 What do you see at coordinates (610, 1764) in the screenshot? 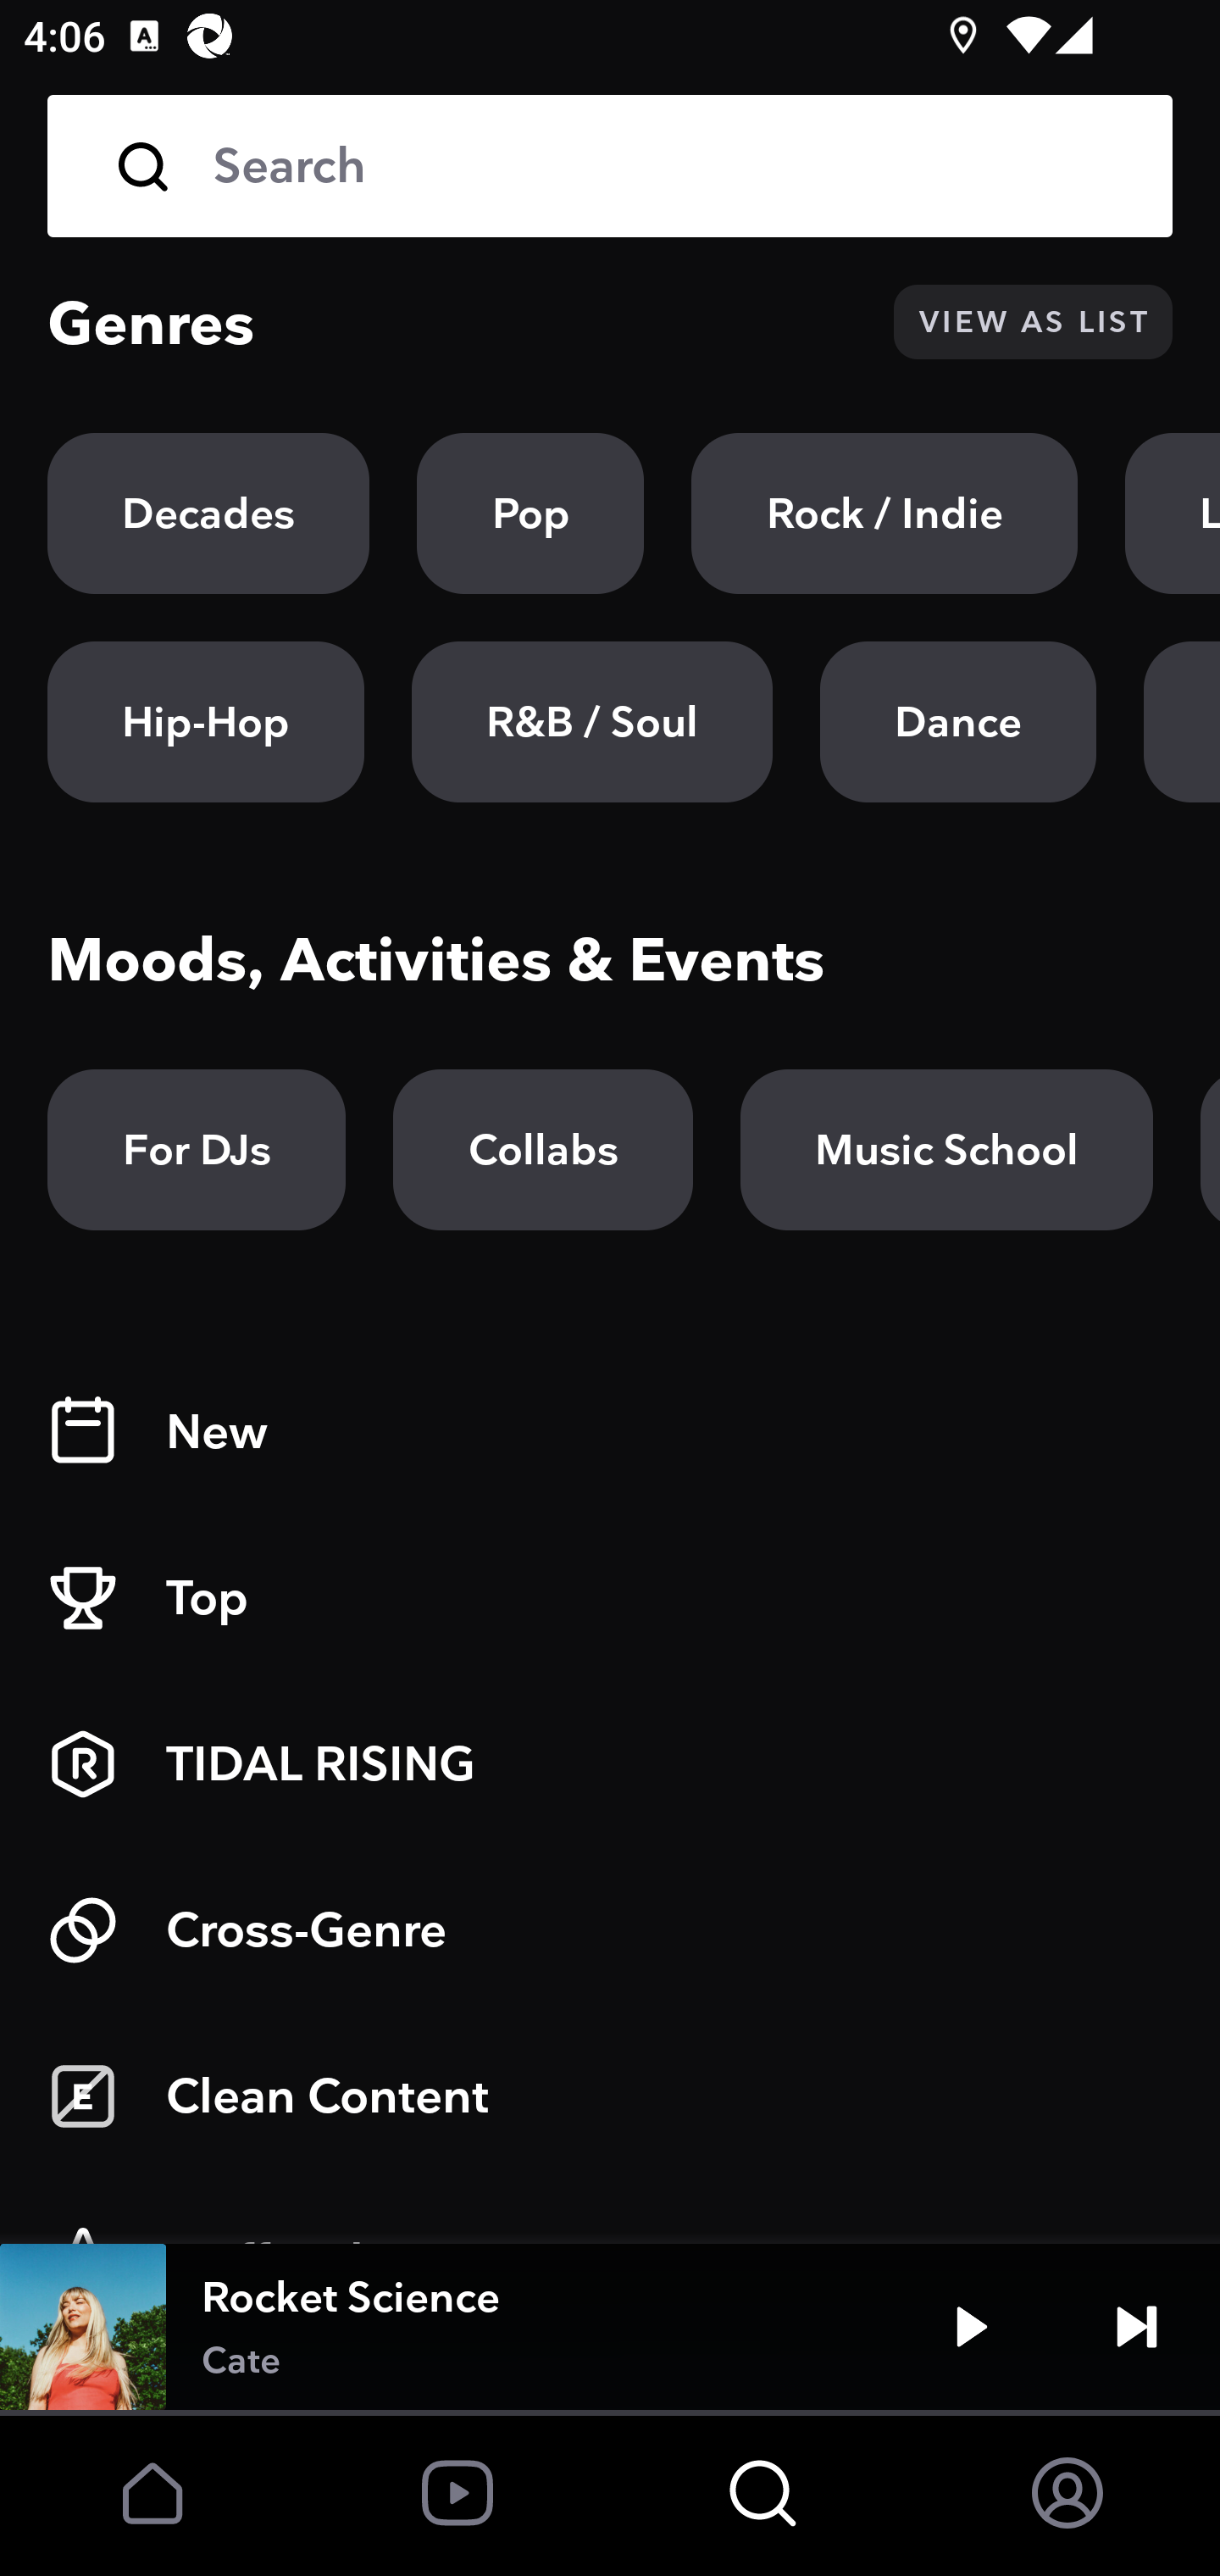
I see `TIDAL RISING` at bounding box center [610, 1764].